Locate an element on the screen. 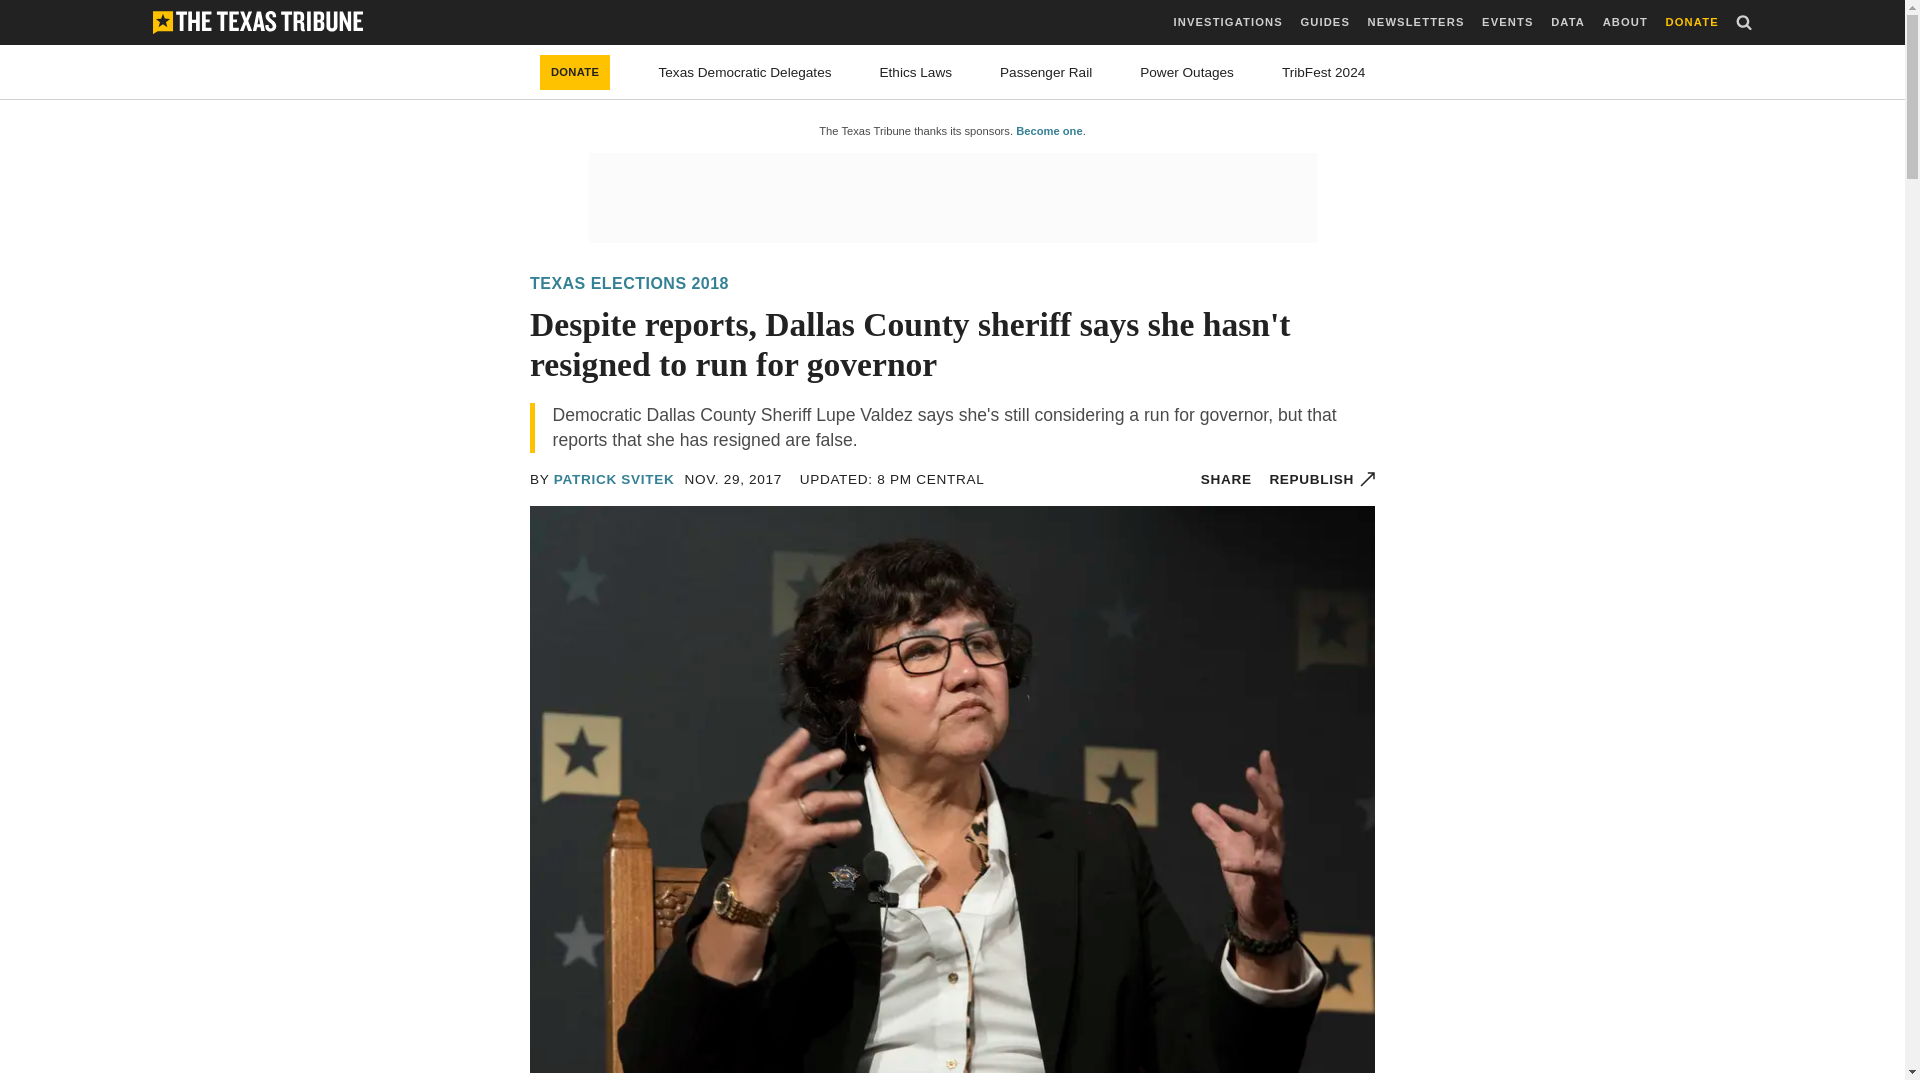 The width and height of the screenshot is (1920, 1080). TEXAS ELECTIONS 2018 is located at coordinates (629, 283).